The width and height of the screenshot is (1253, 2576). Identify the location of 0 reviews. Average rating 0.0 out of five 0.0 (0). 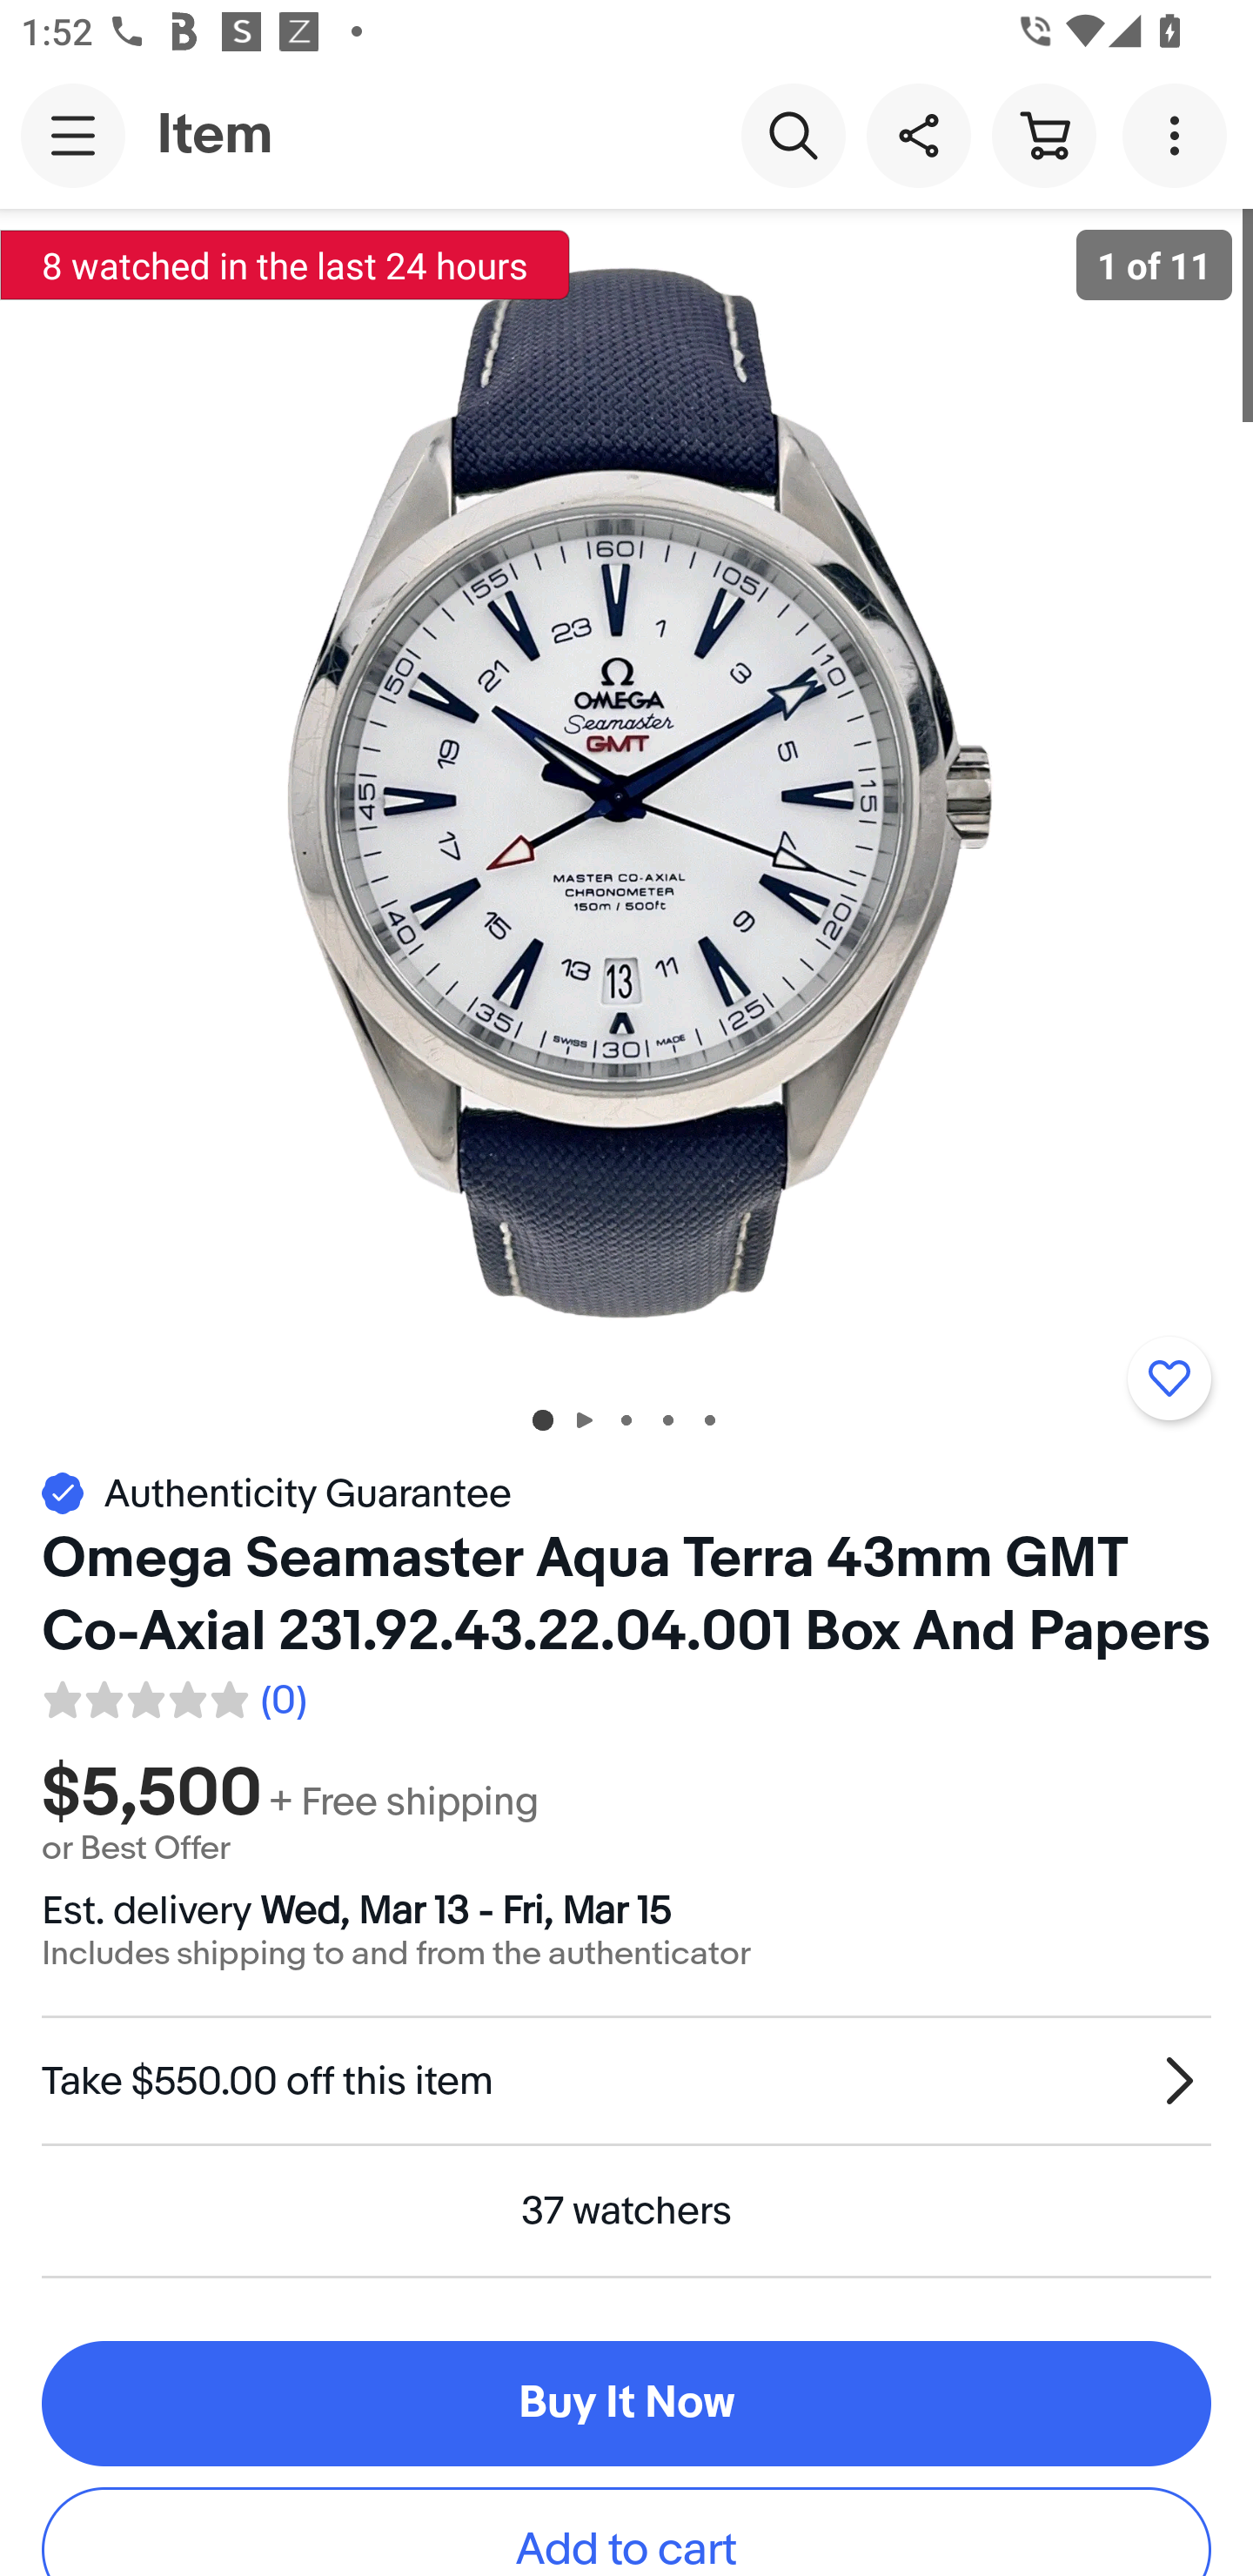
(173, 1695).